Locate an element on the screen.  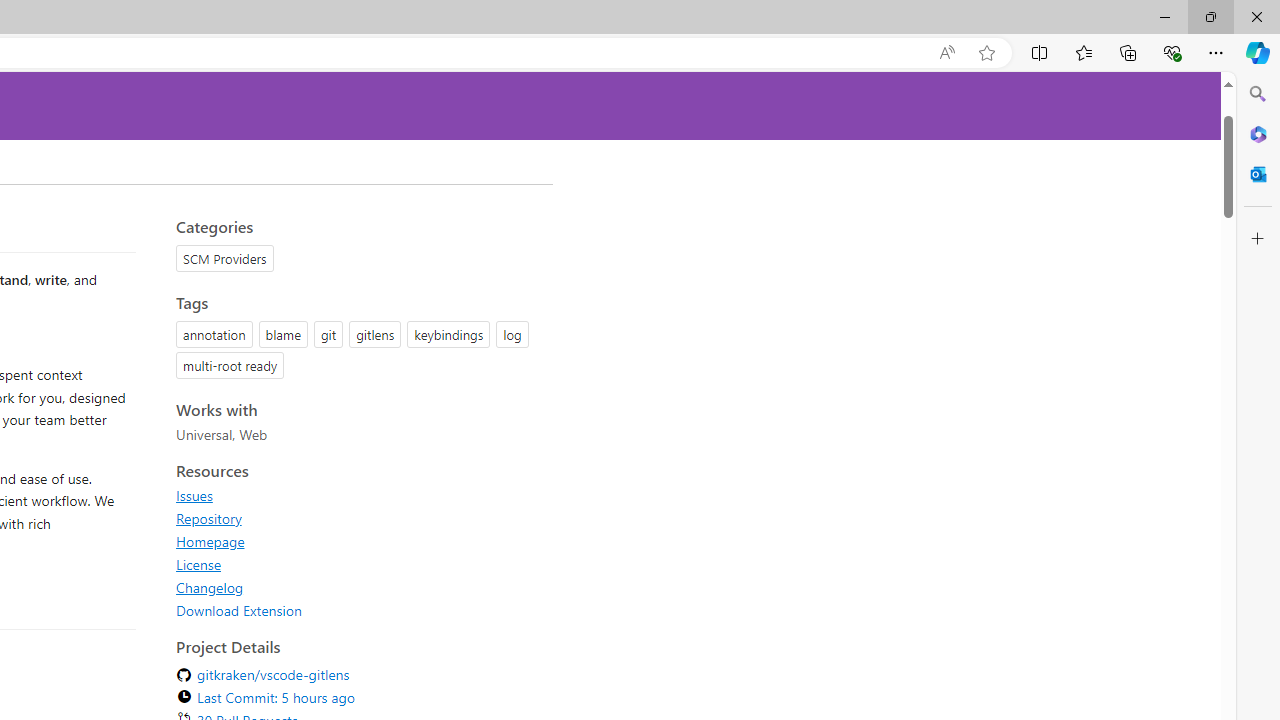
Download Extension is located at coordinates (358, 610).